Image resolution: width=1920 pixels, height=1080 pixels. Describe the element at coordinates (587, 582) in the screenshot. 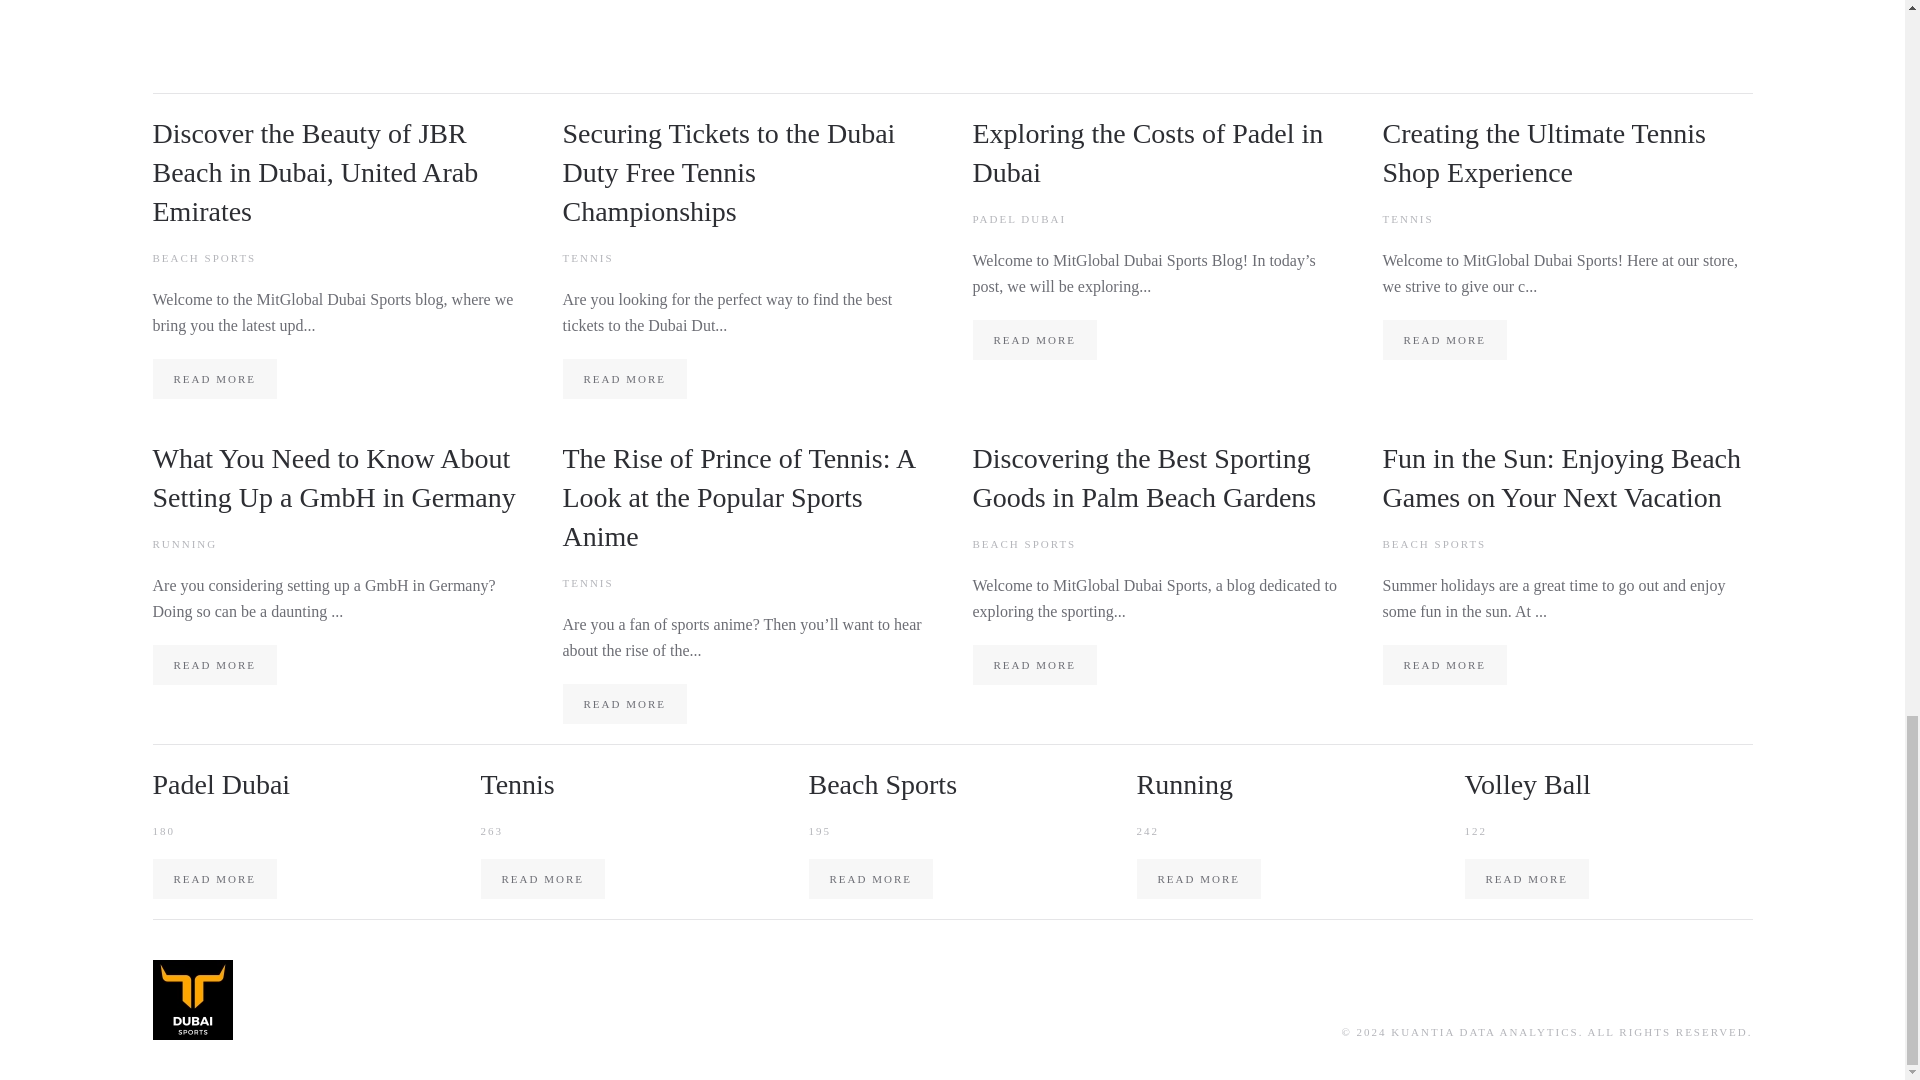

I see `TENNIS` at that location.